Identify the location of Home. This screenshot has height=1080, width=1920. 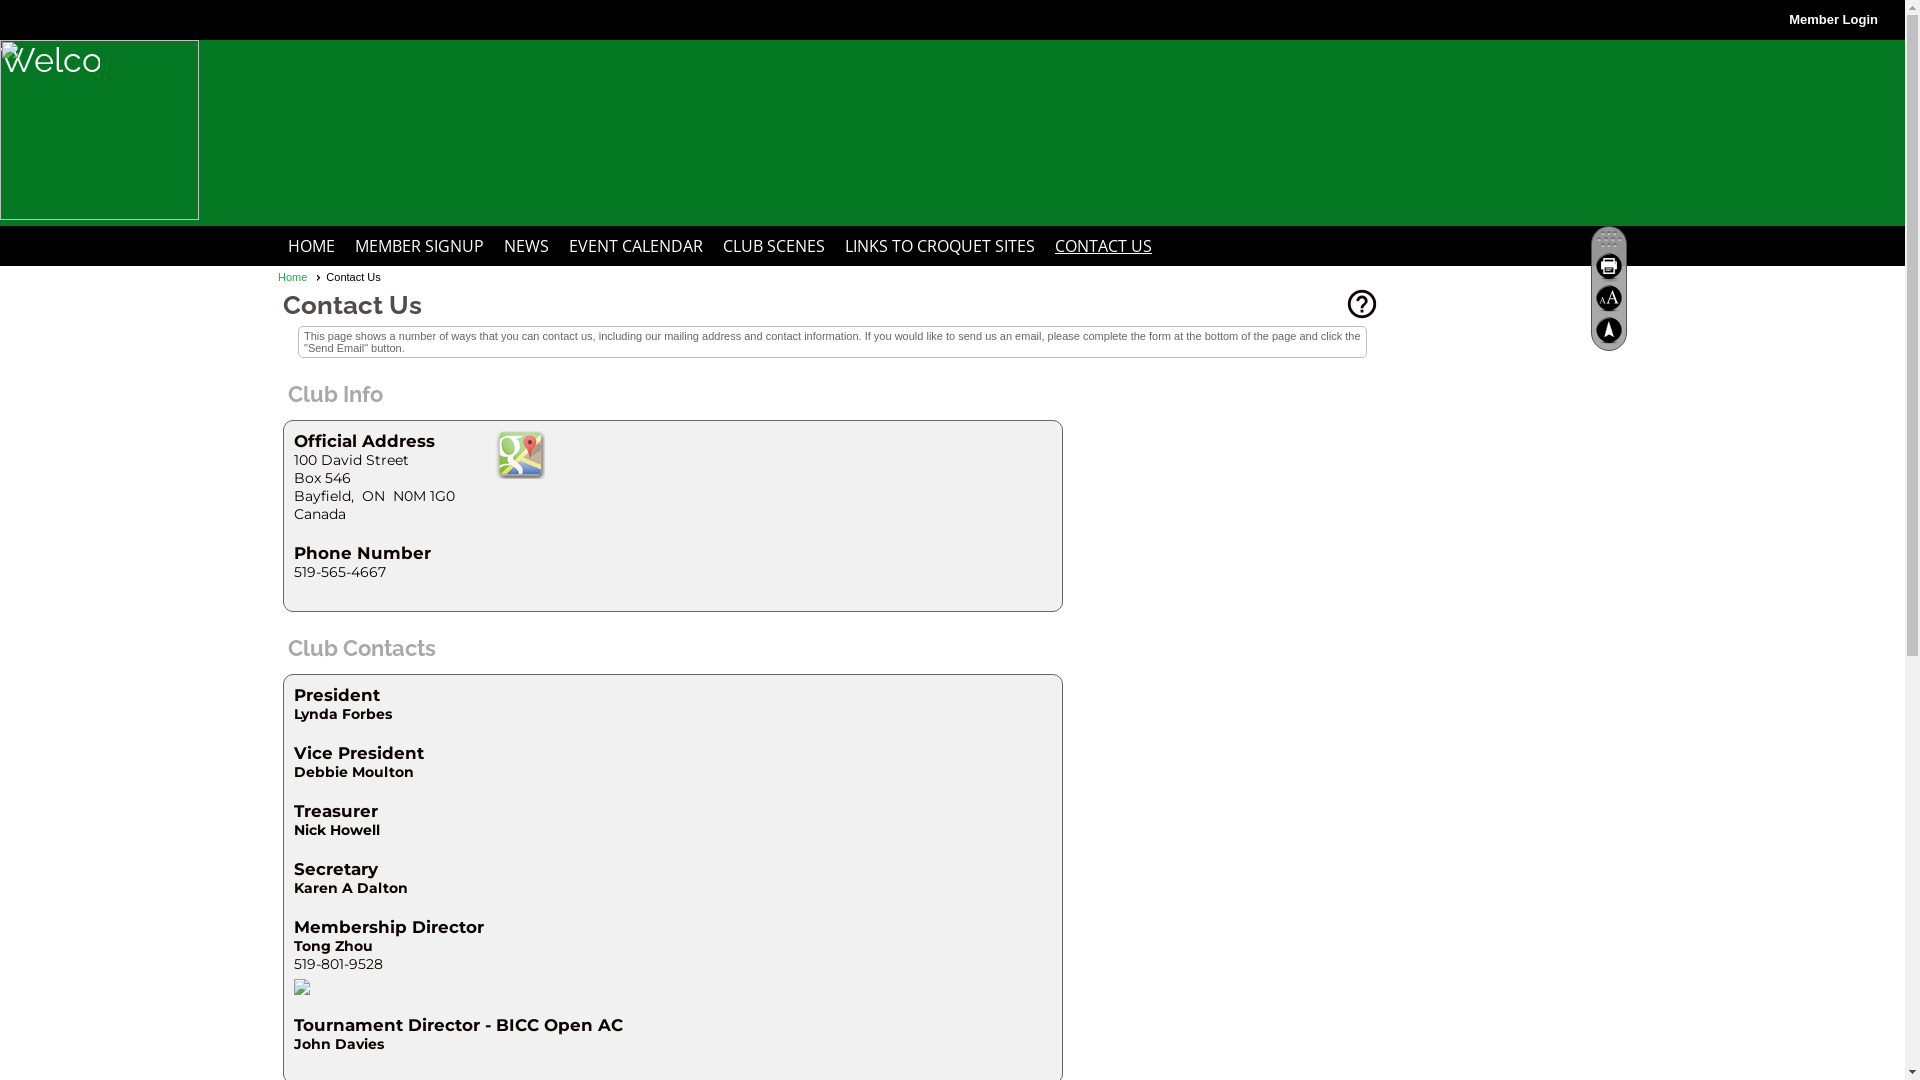
(300, 277).